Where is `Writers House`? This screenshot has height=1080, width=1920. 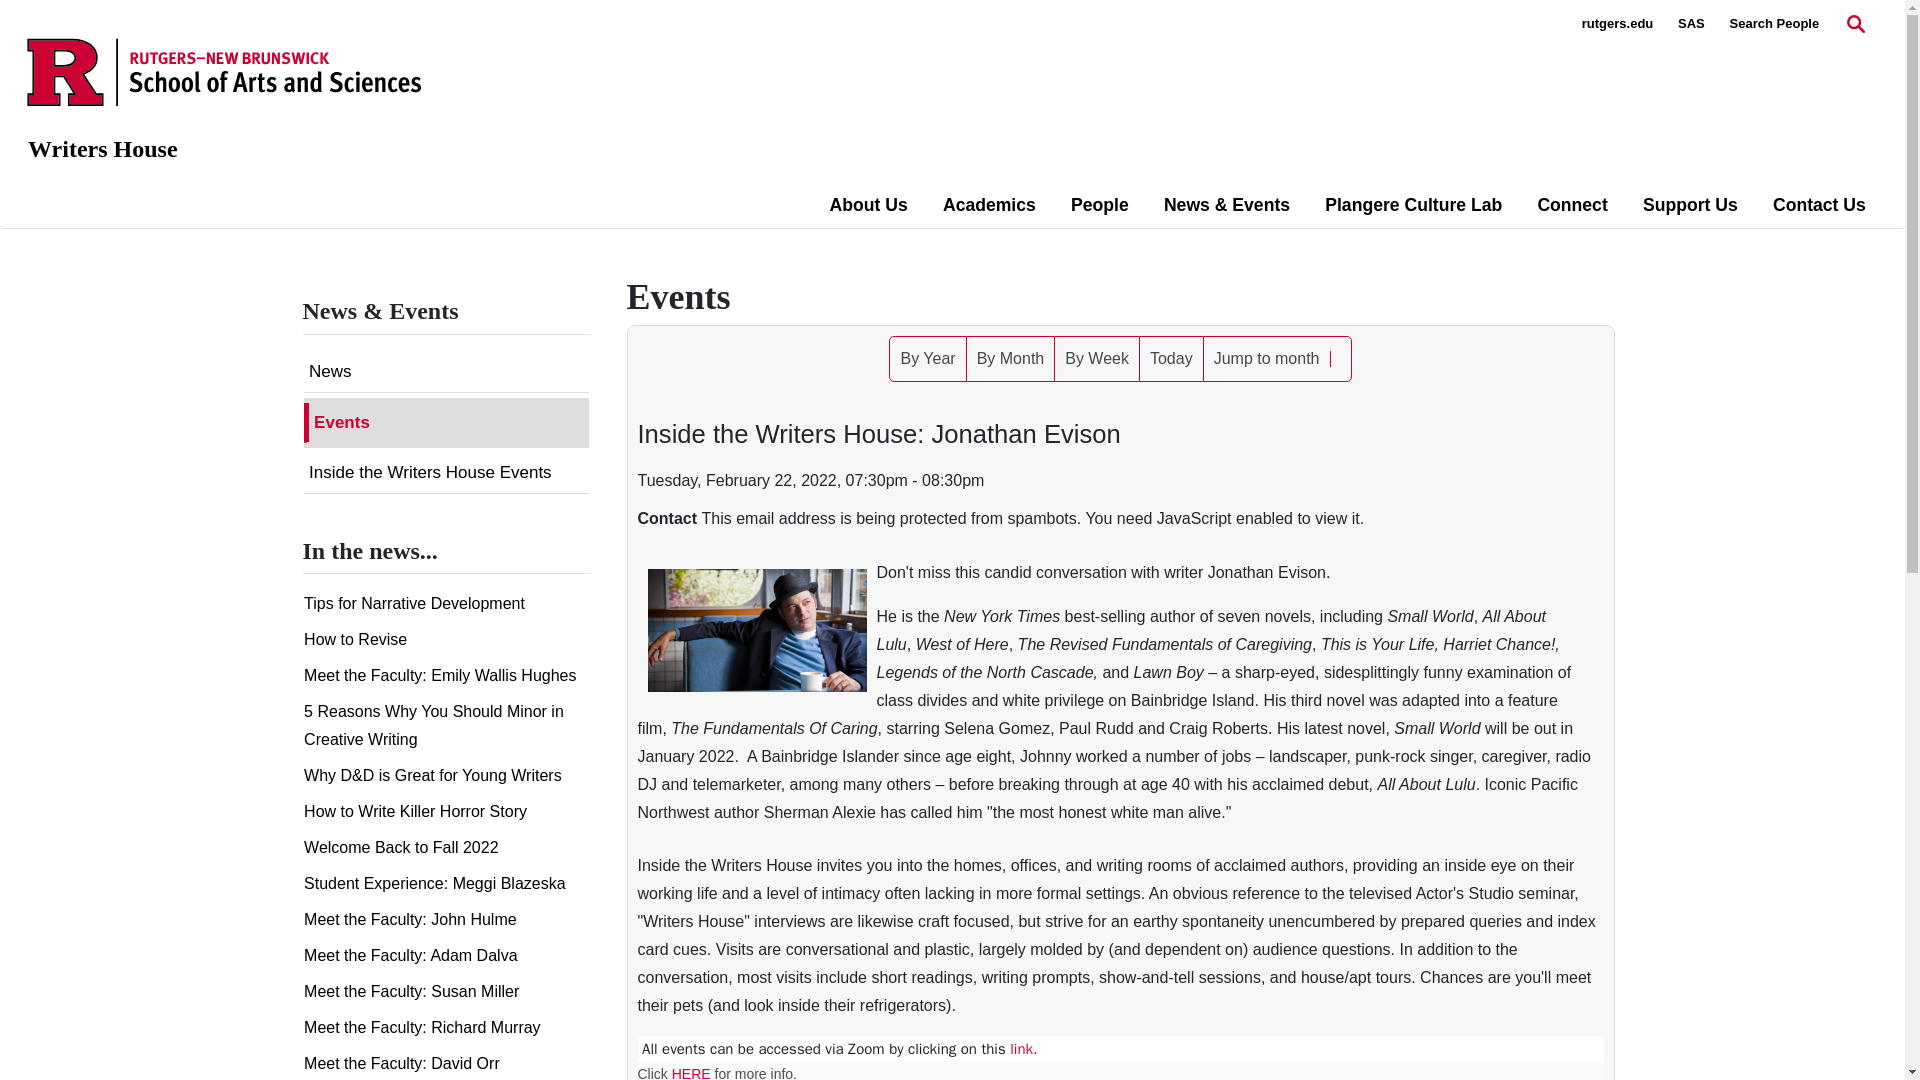
Writers House is located at coordinates (103, 149).